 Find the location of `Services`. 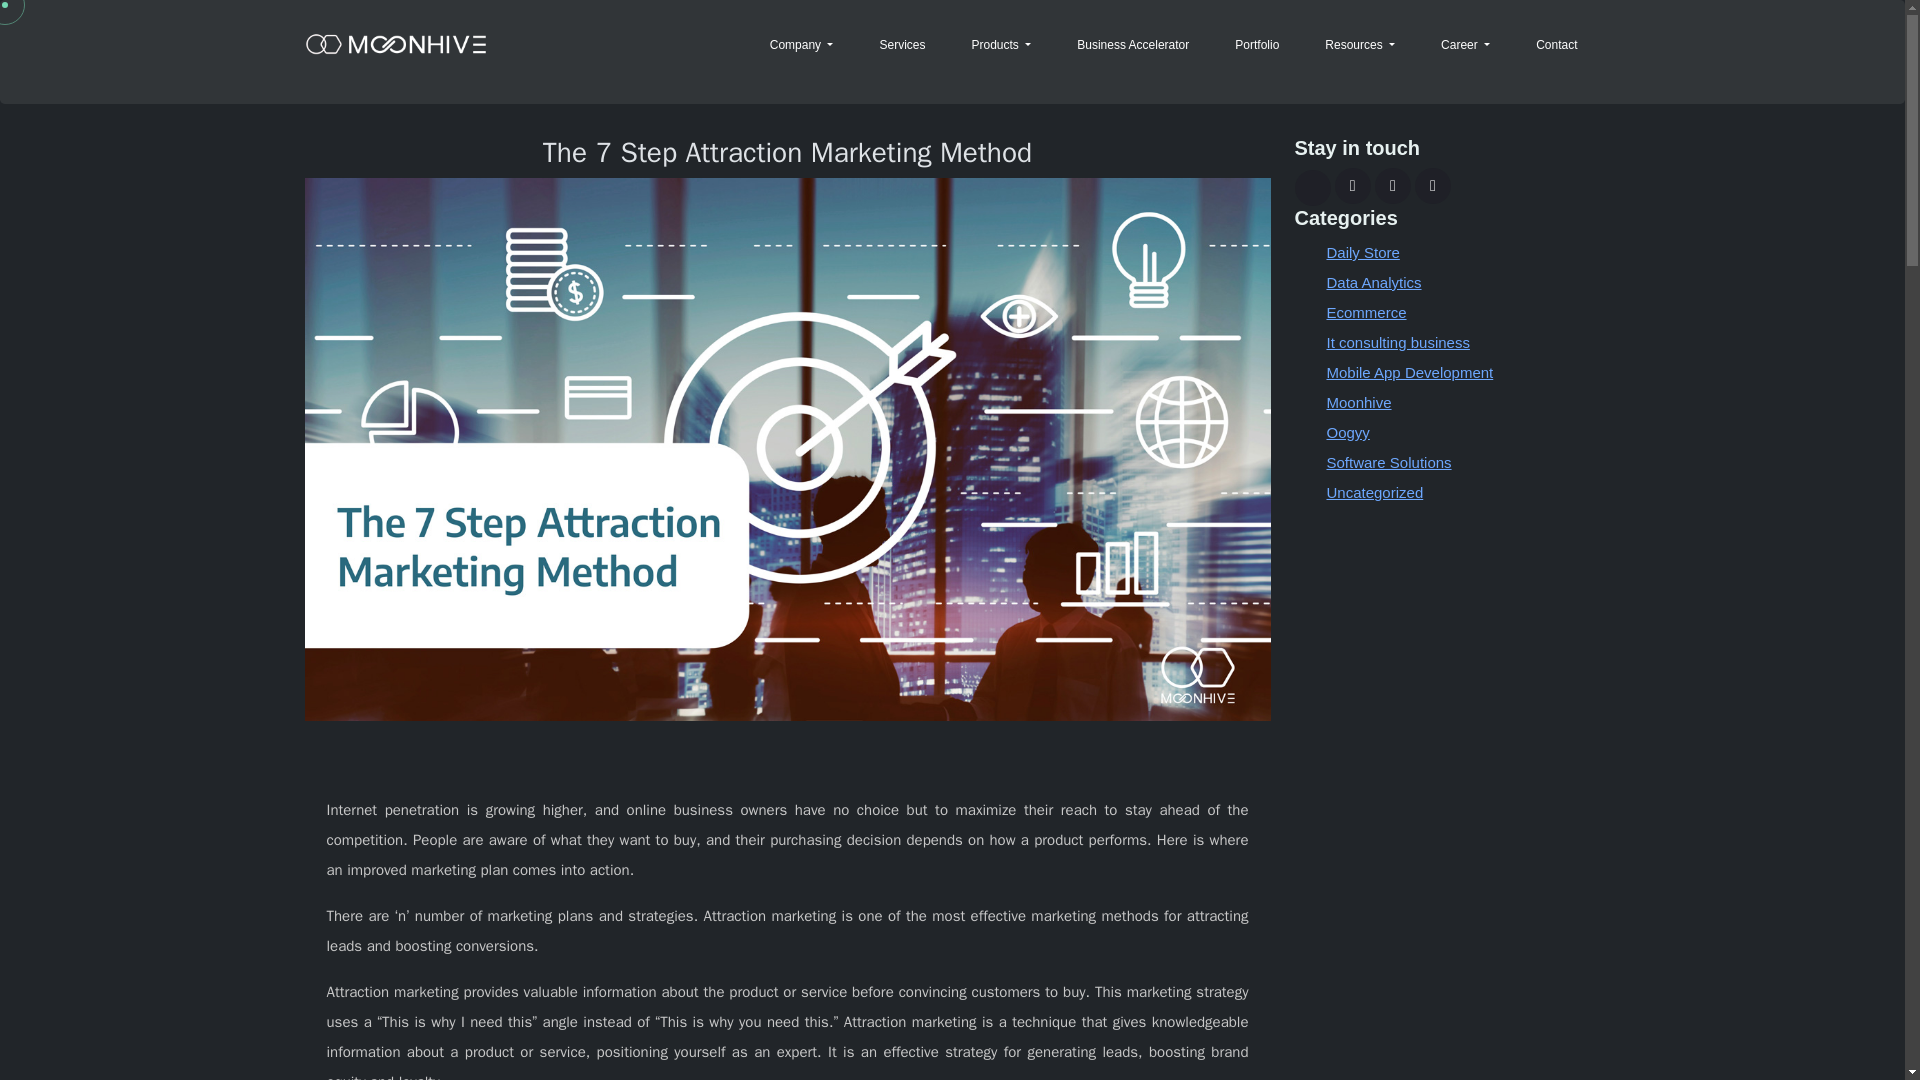

Services is located at coordinates (902, 45).